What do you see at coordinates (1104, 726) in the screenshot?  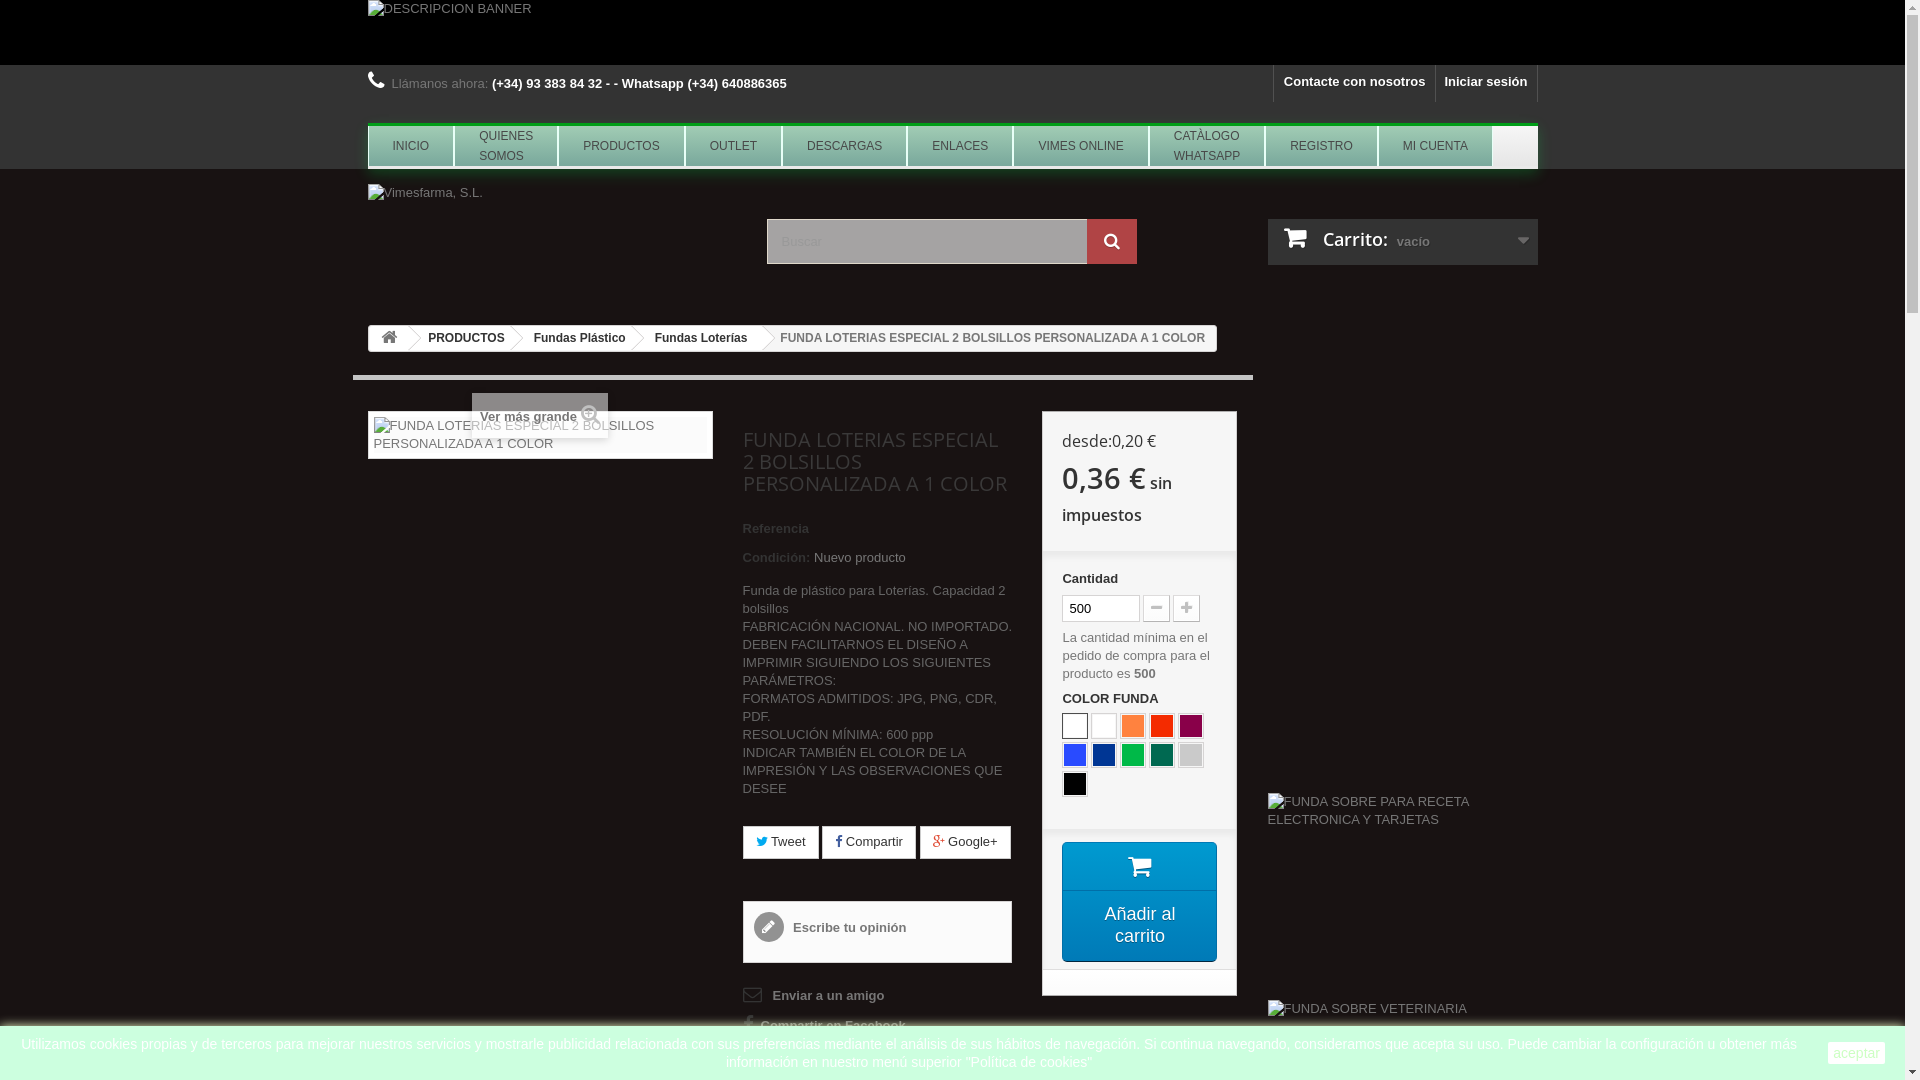 I see `BLANCO` at bounding box center [1104, 726].